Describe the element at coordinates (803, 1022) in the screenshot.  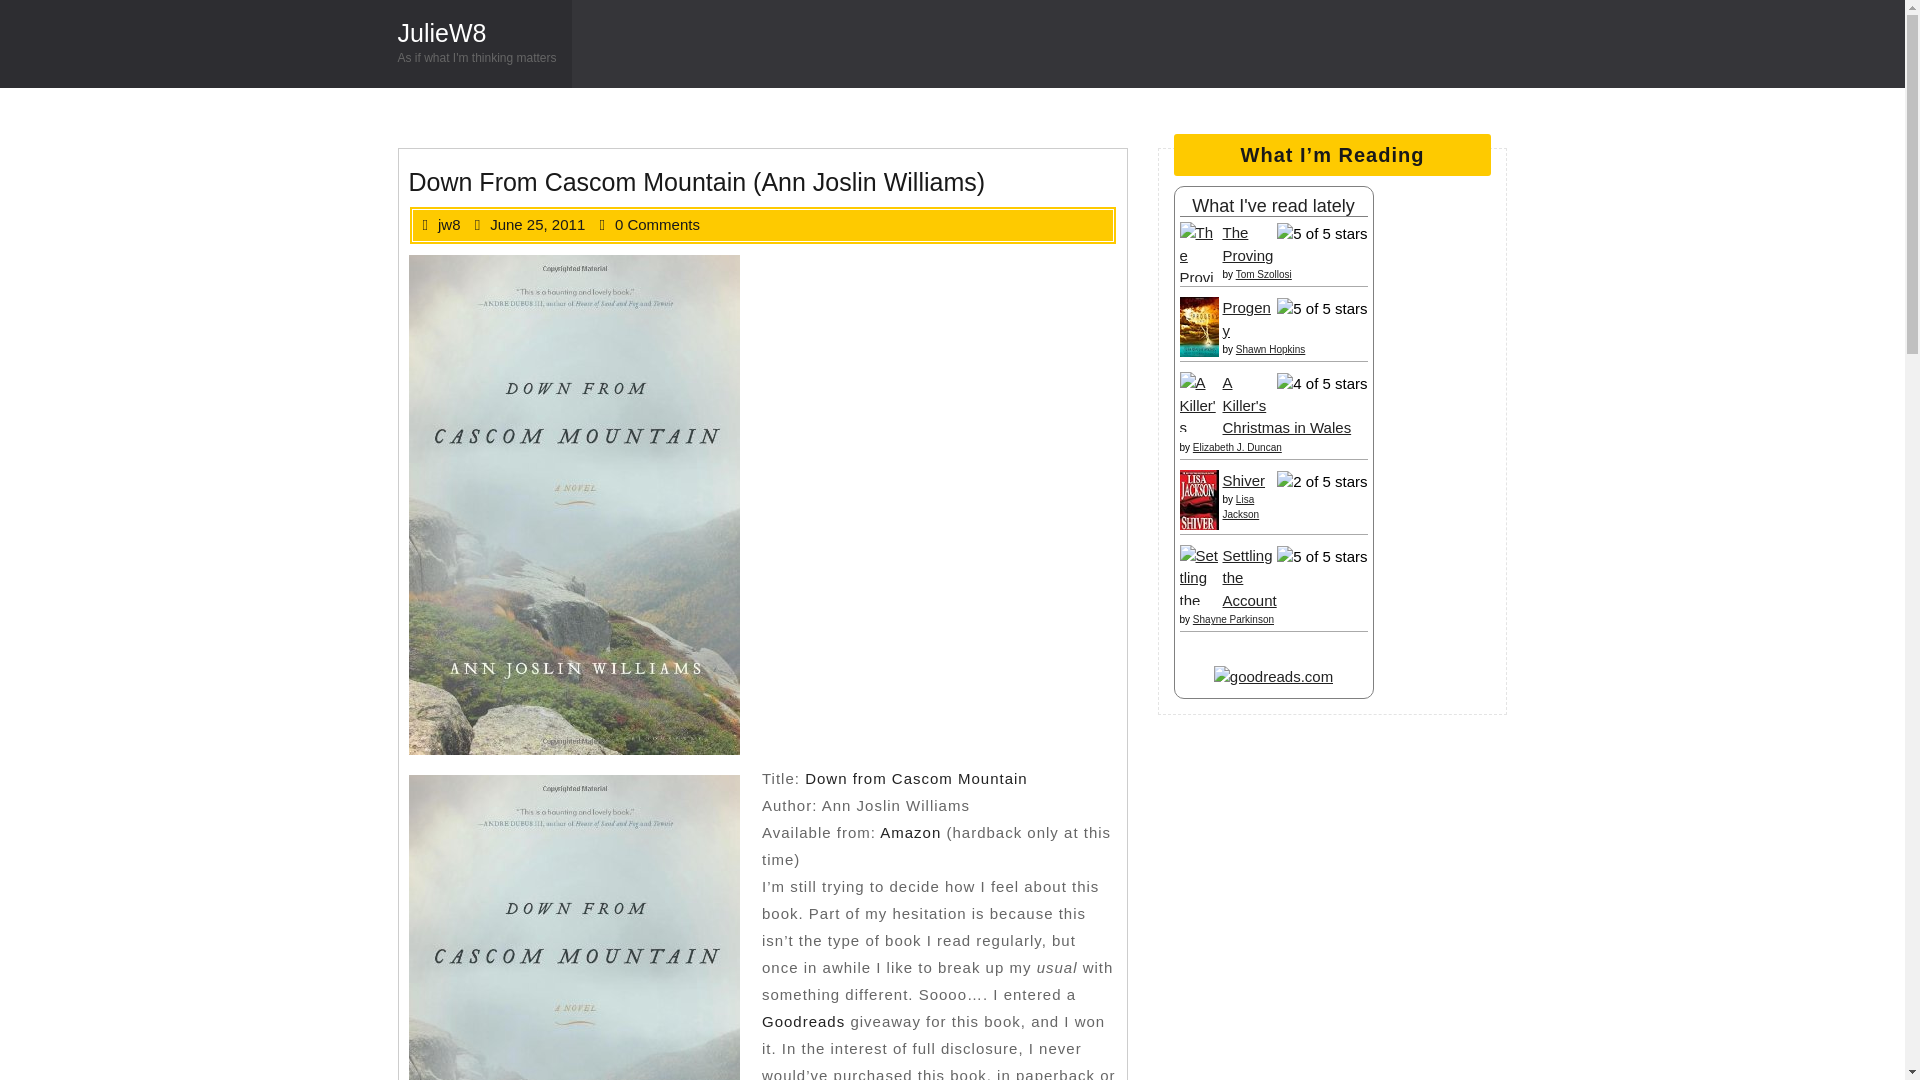
I see `Goodreads` at that location.